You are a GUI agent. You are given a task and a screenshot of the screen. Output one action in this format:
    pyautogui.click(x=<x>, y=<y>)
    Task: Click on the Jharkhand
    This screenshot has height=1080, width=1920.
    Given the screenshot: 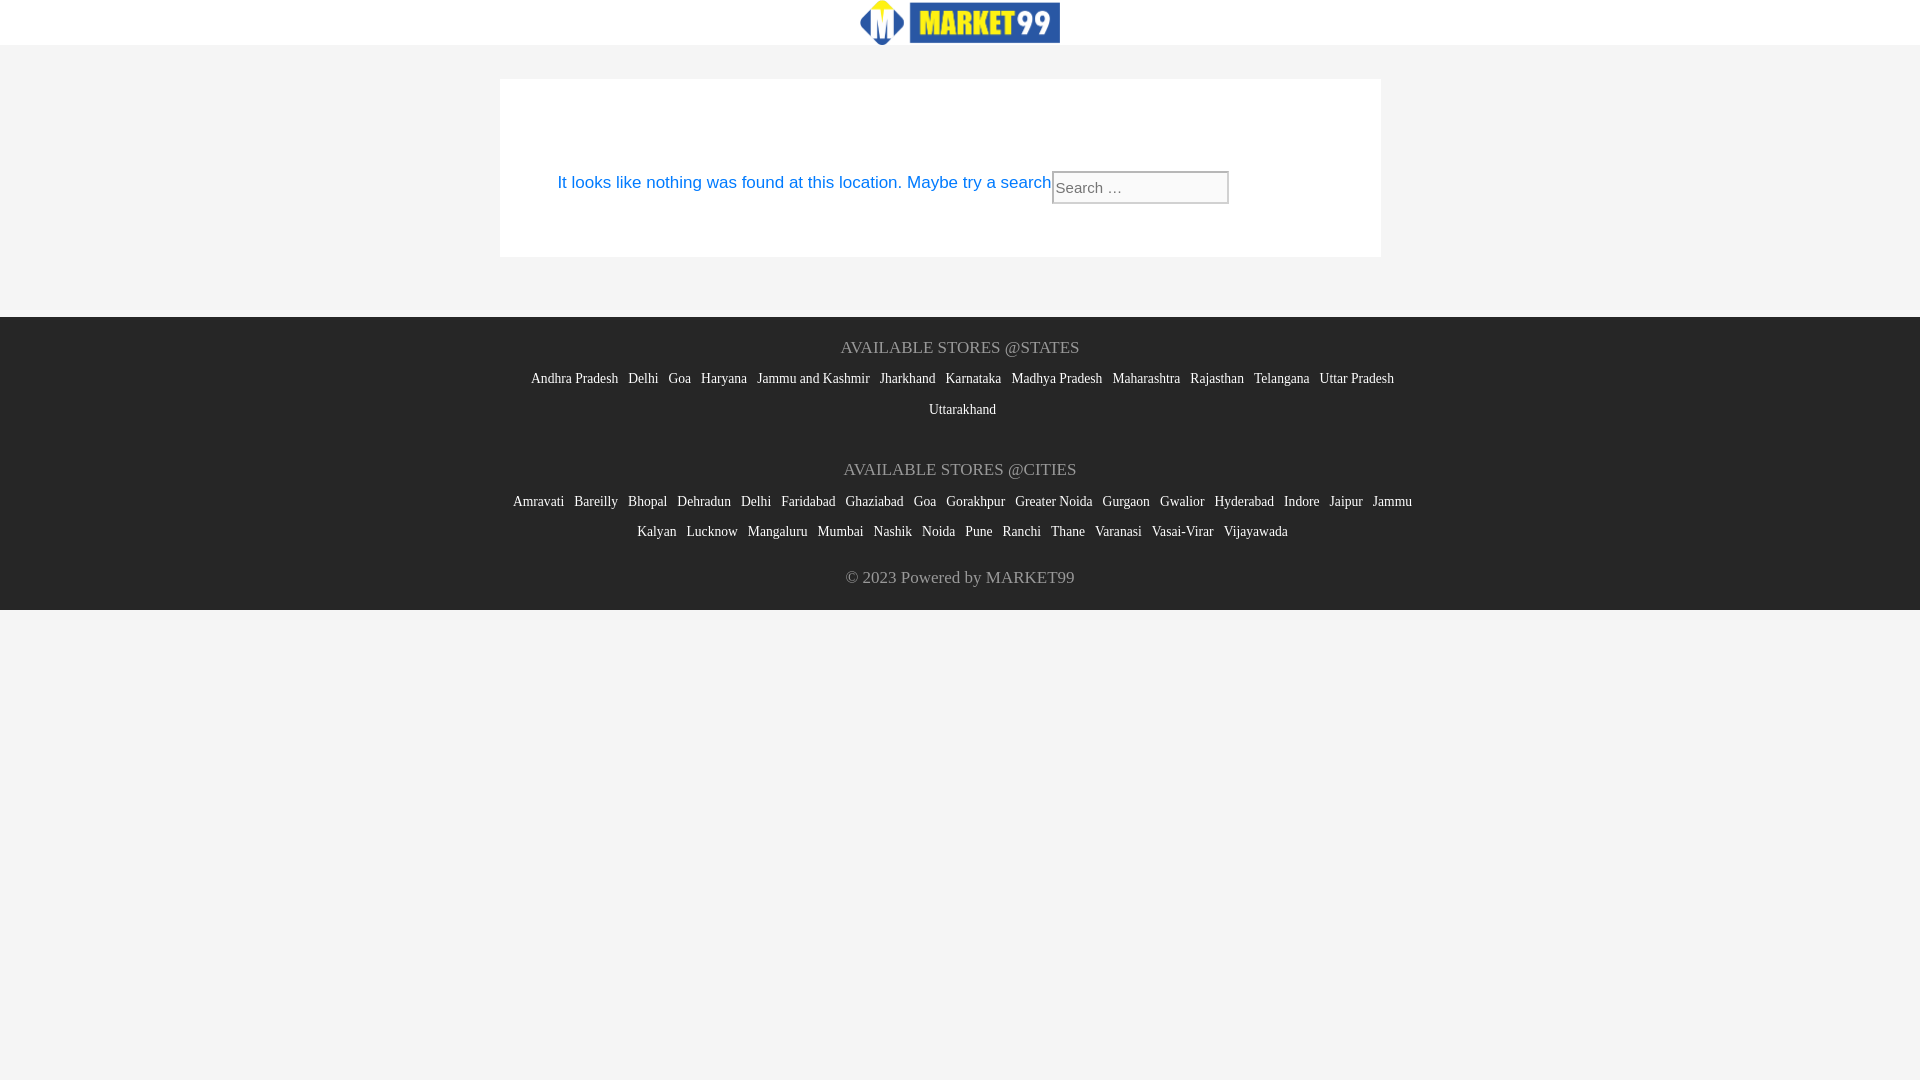 What is the action you would take?
    pyautogui.click(x=908, y=378)
    